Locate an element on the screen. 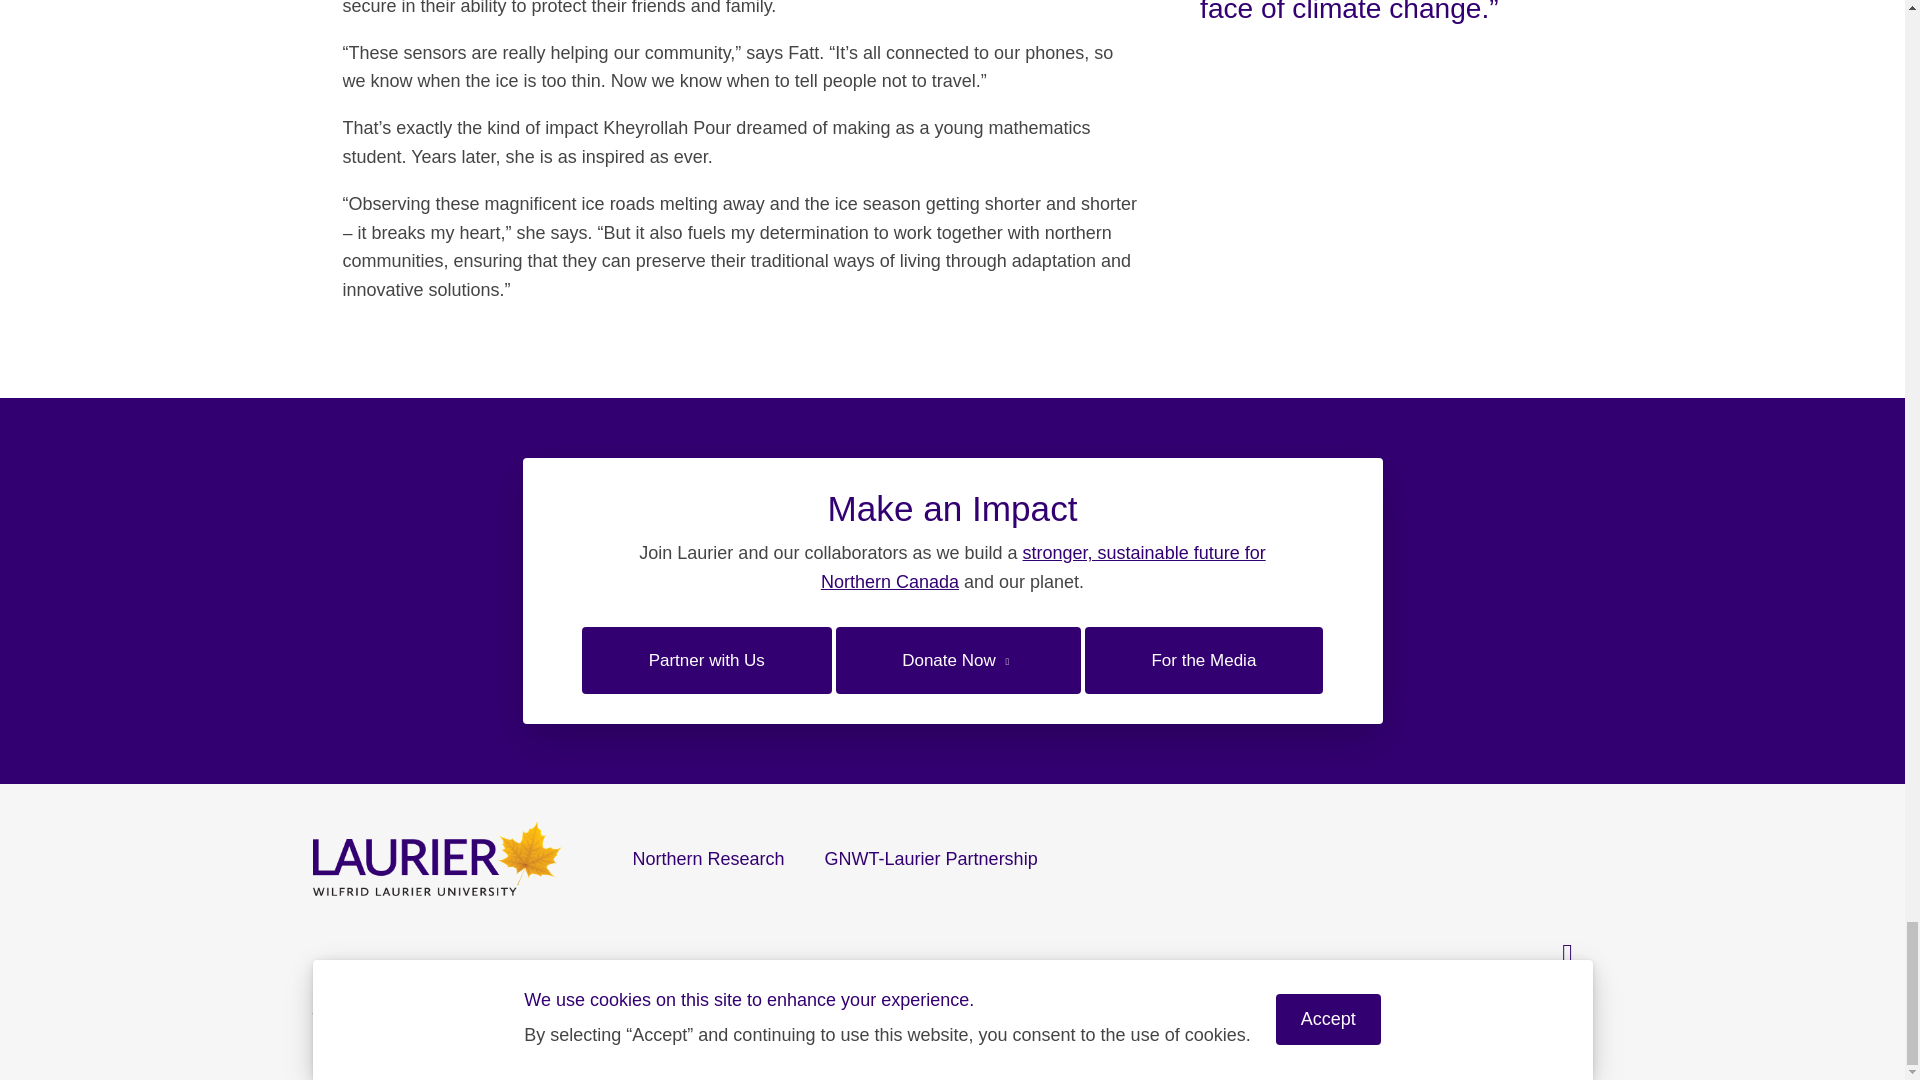 Image resolution: width=1920 pixels, height=1080 pixels. GNWT-Laurier Partnership is located at coordinates (930, 859).